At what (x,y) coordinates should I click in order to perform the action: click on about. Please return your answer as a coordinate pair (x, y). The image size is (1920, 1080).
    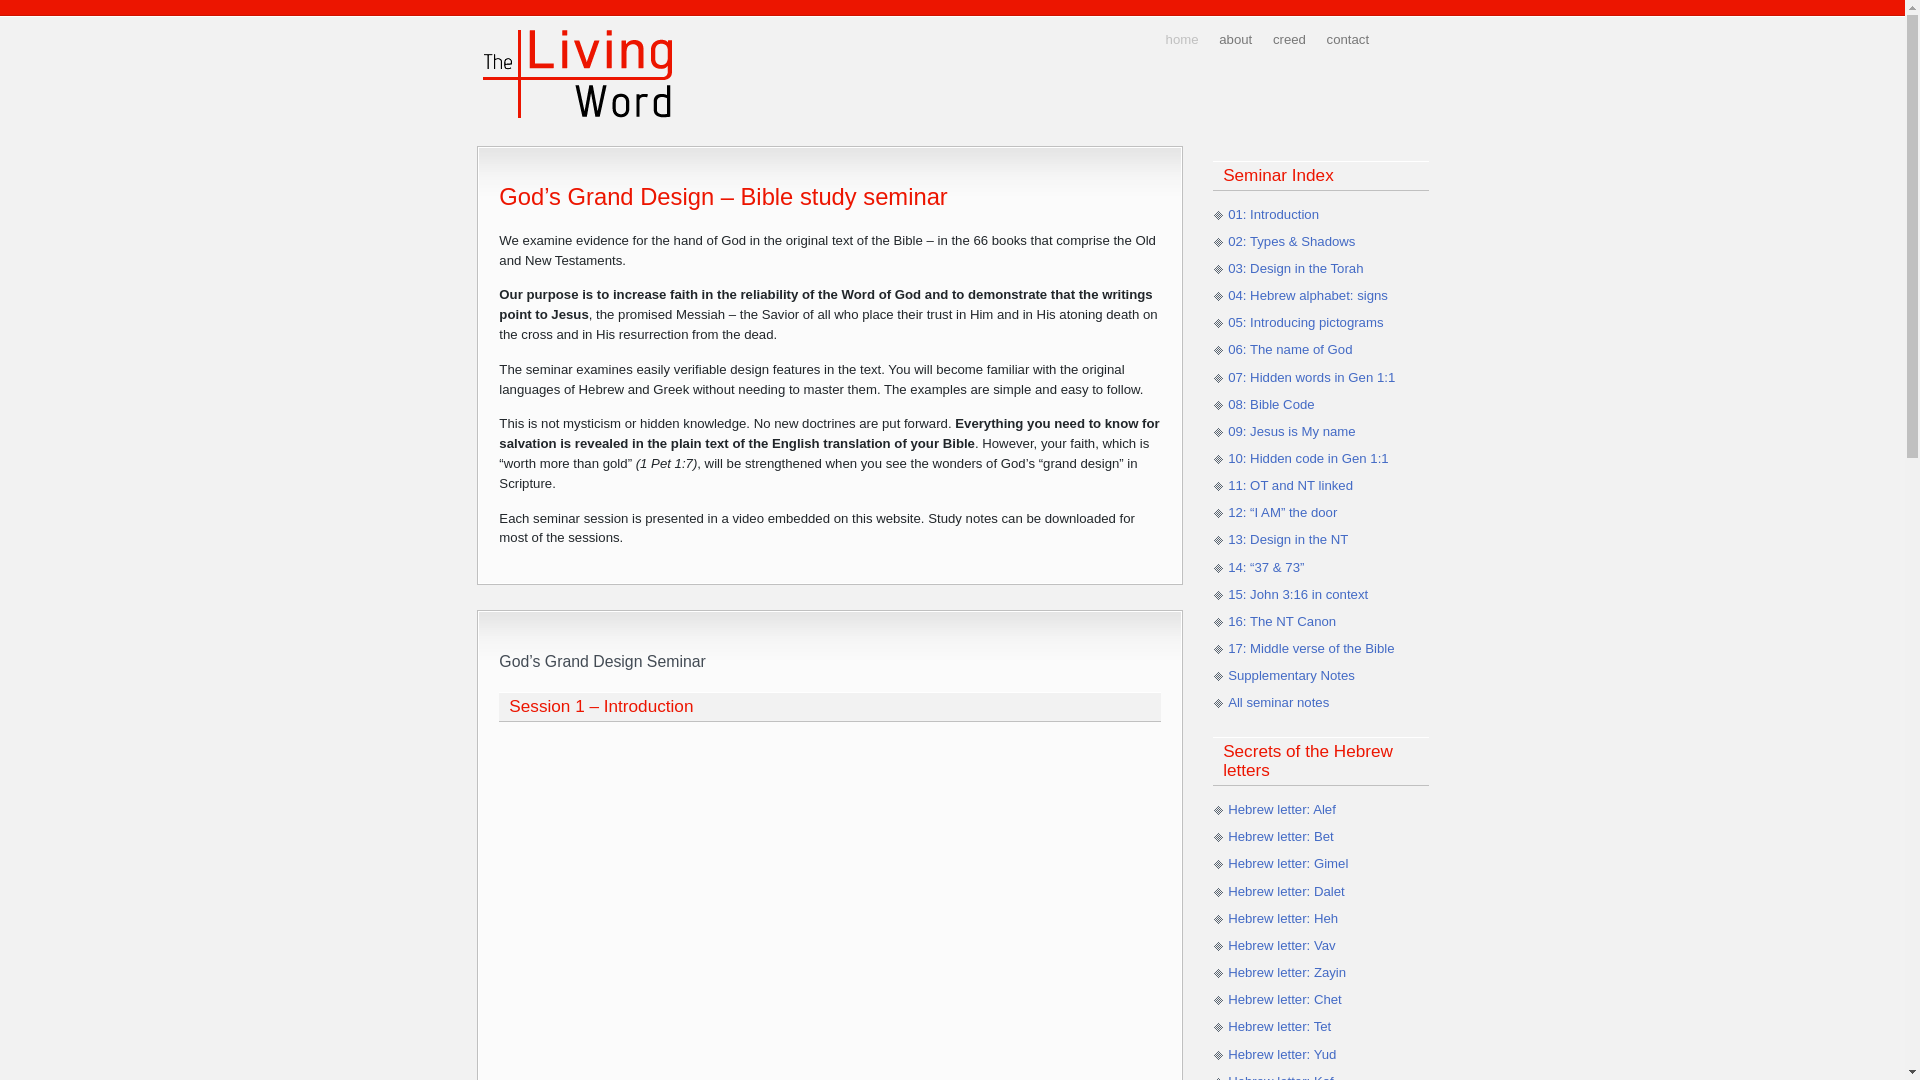
    Looking at the image, I should click on (1237, 40).